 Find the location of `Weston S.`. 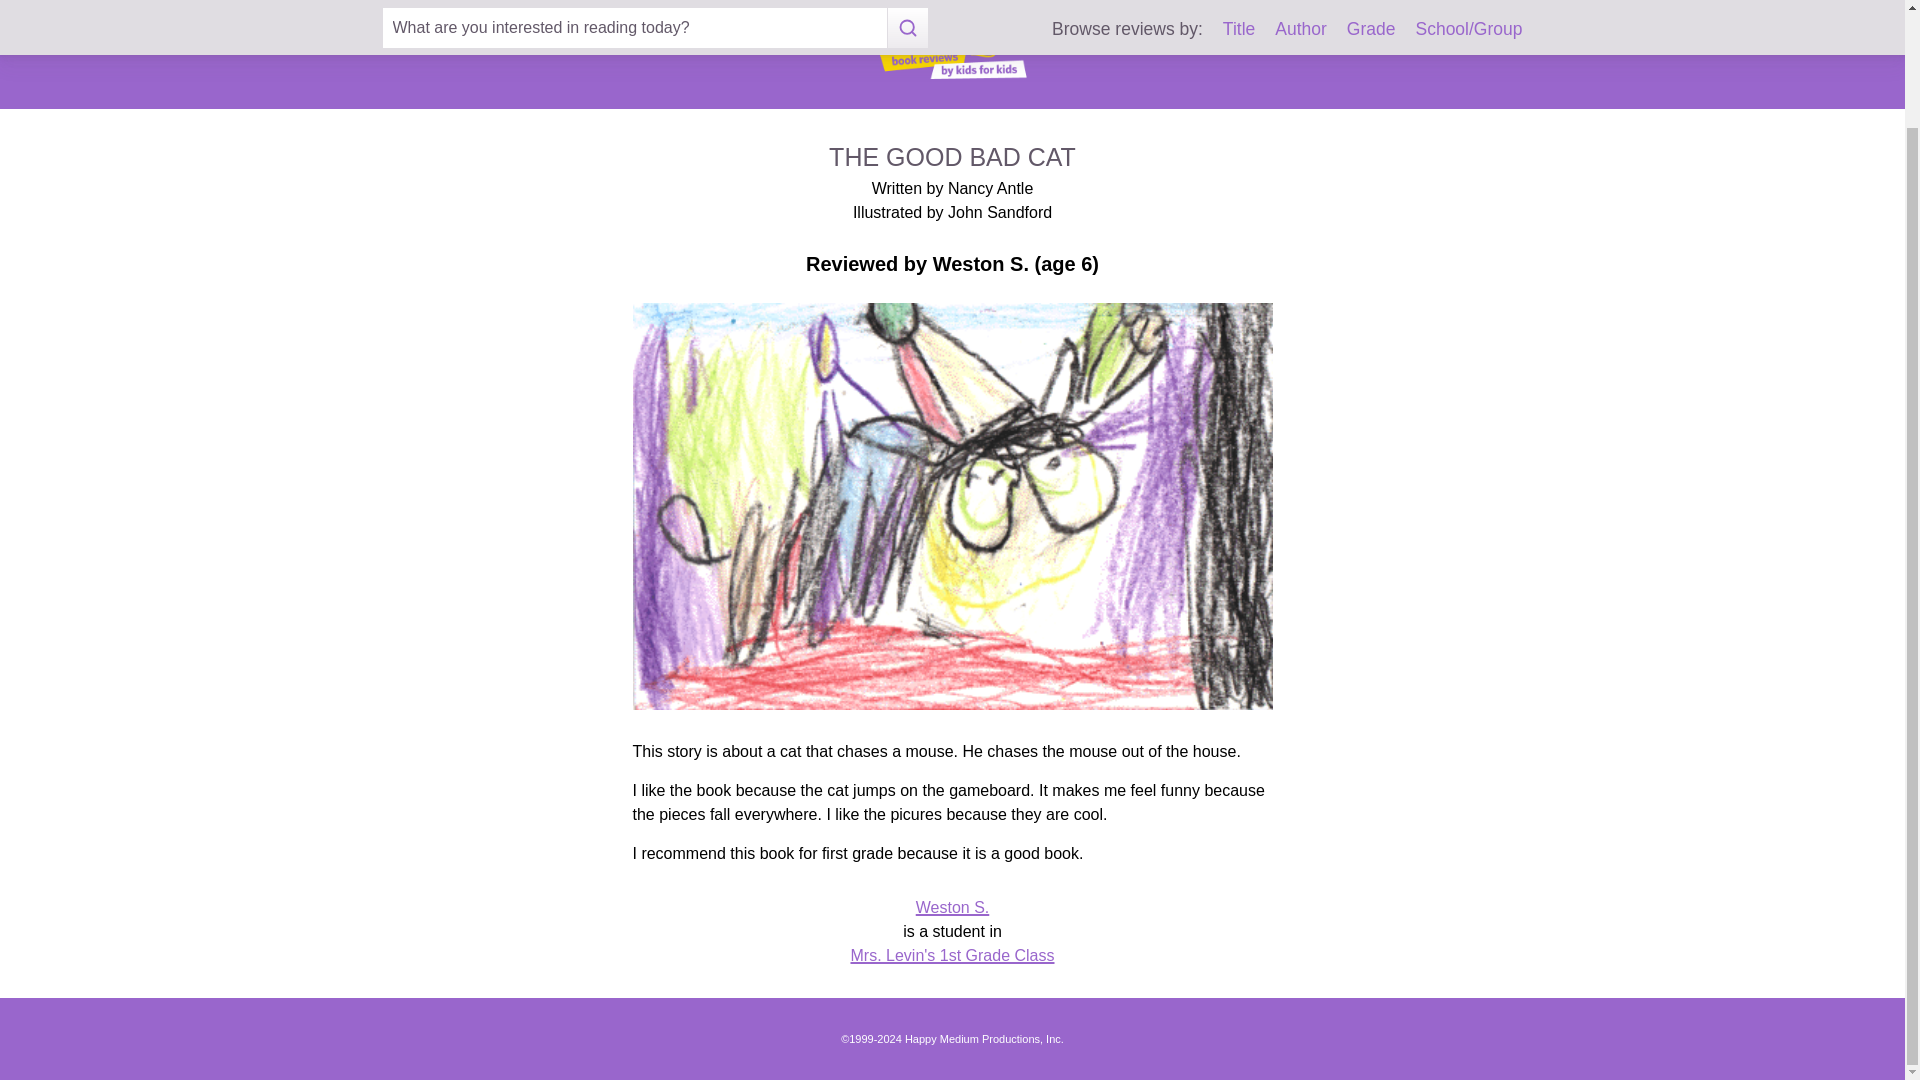

Weston S. is located at coordinates (952, 906).